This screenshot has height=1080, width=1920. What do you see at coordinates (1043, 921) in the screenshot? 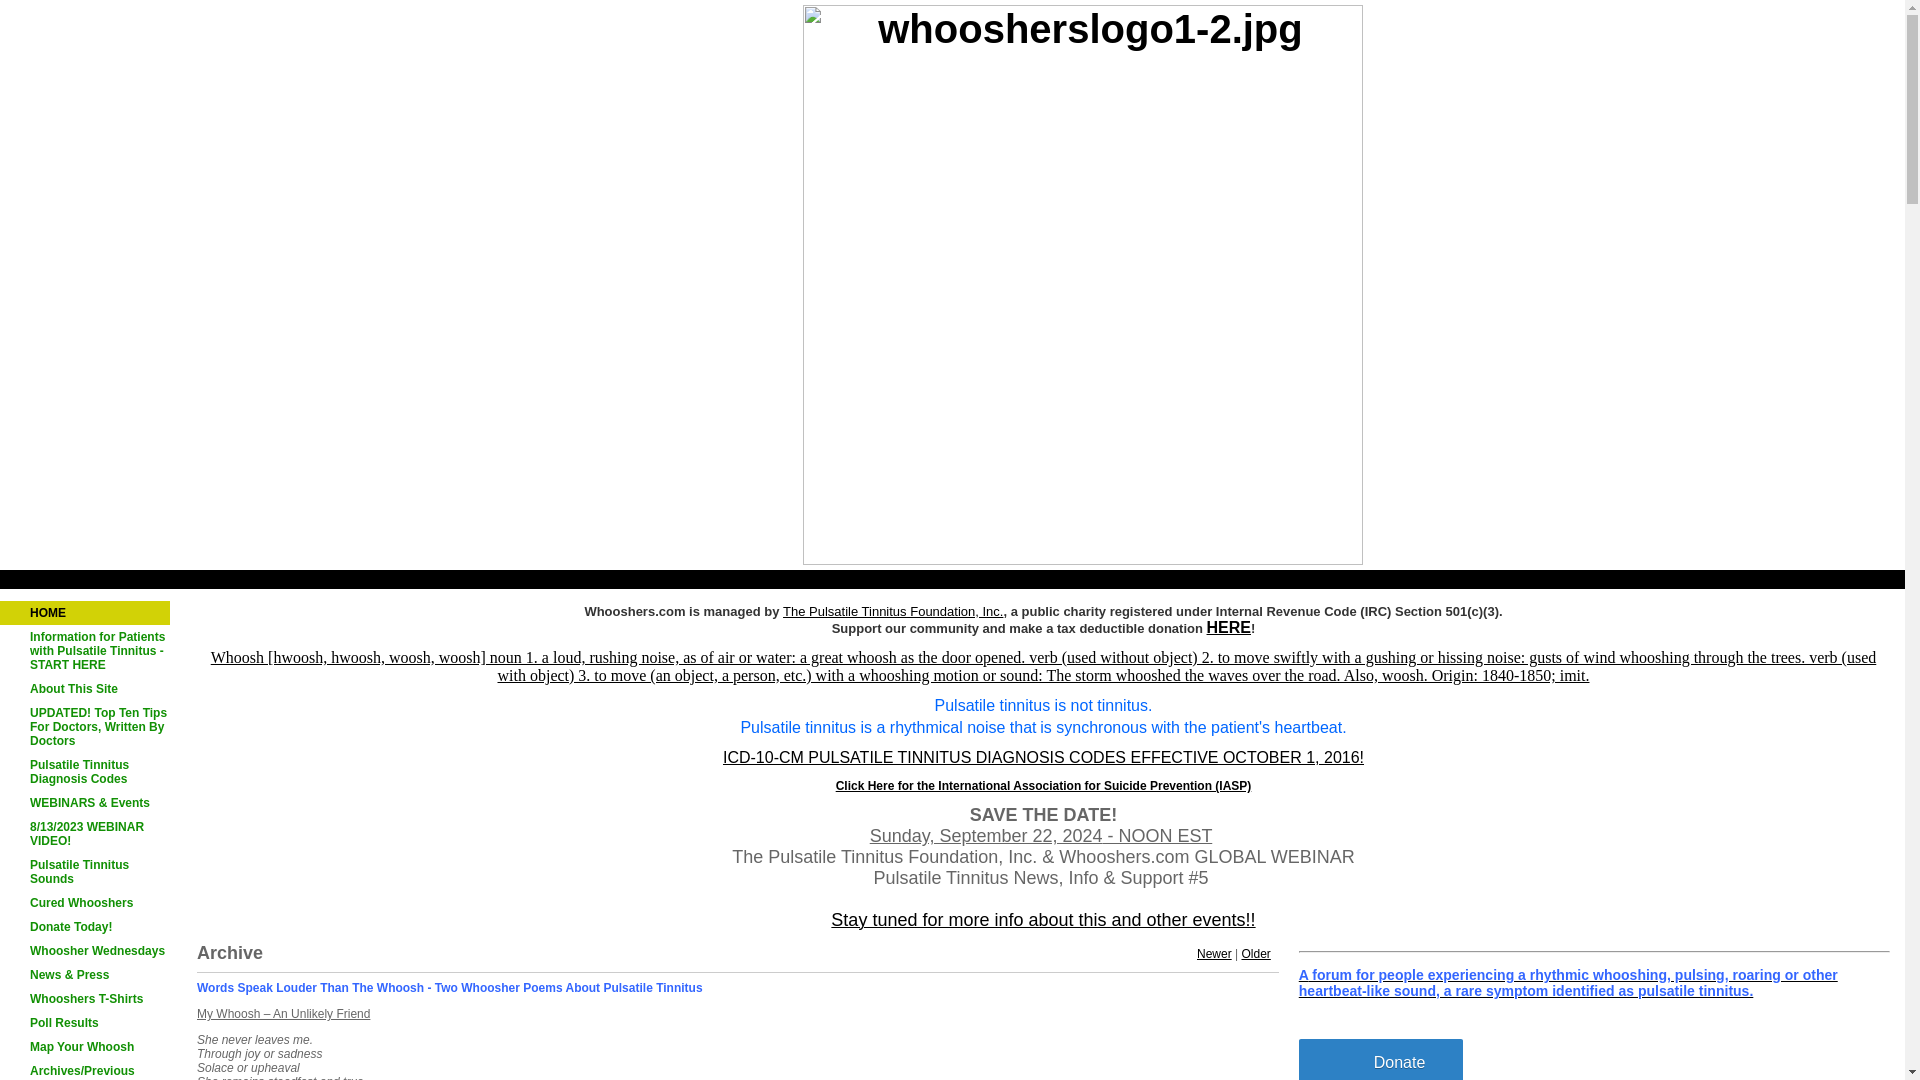
I see `Stay tuned for more info about this and other events!!` at bounding box center [1043, 921].